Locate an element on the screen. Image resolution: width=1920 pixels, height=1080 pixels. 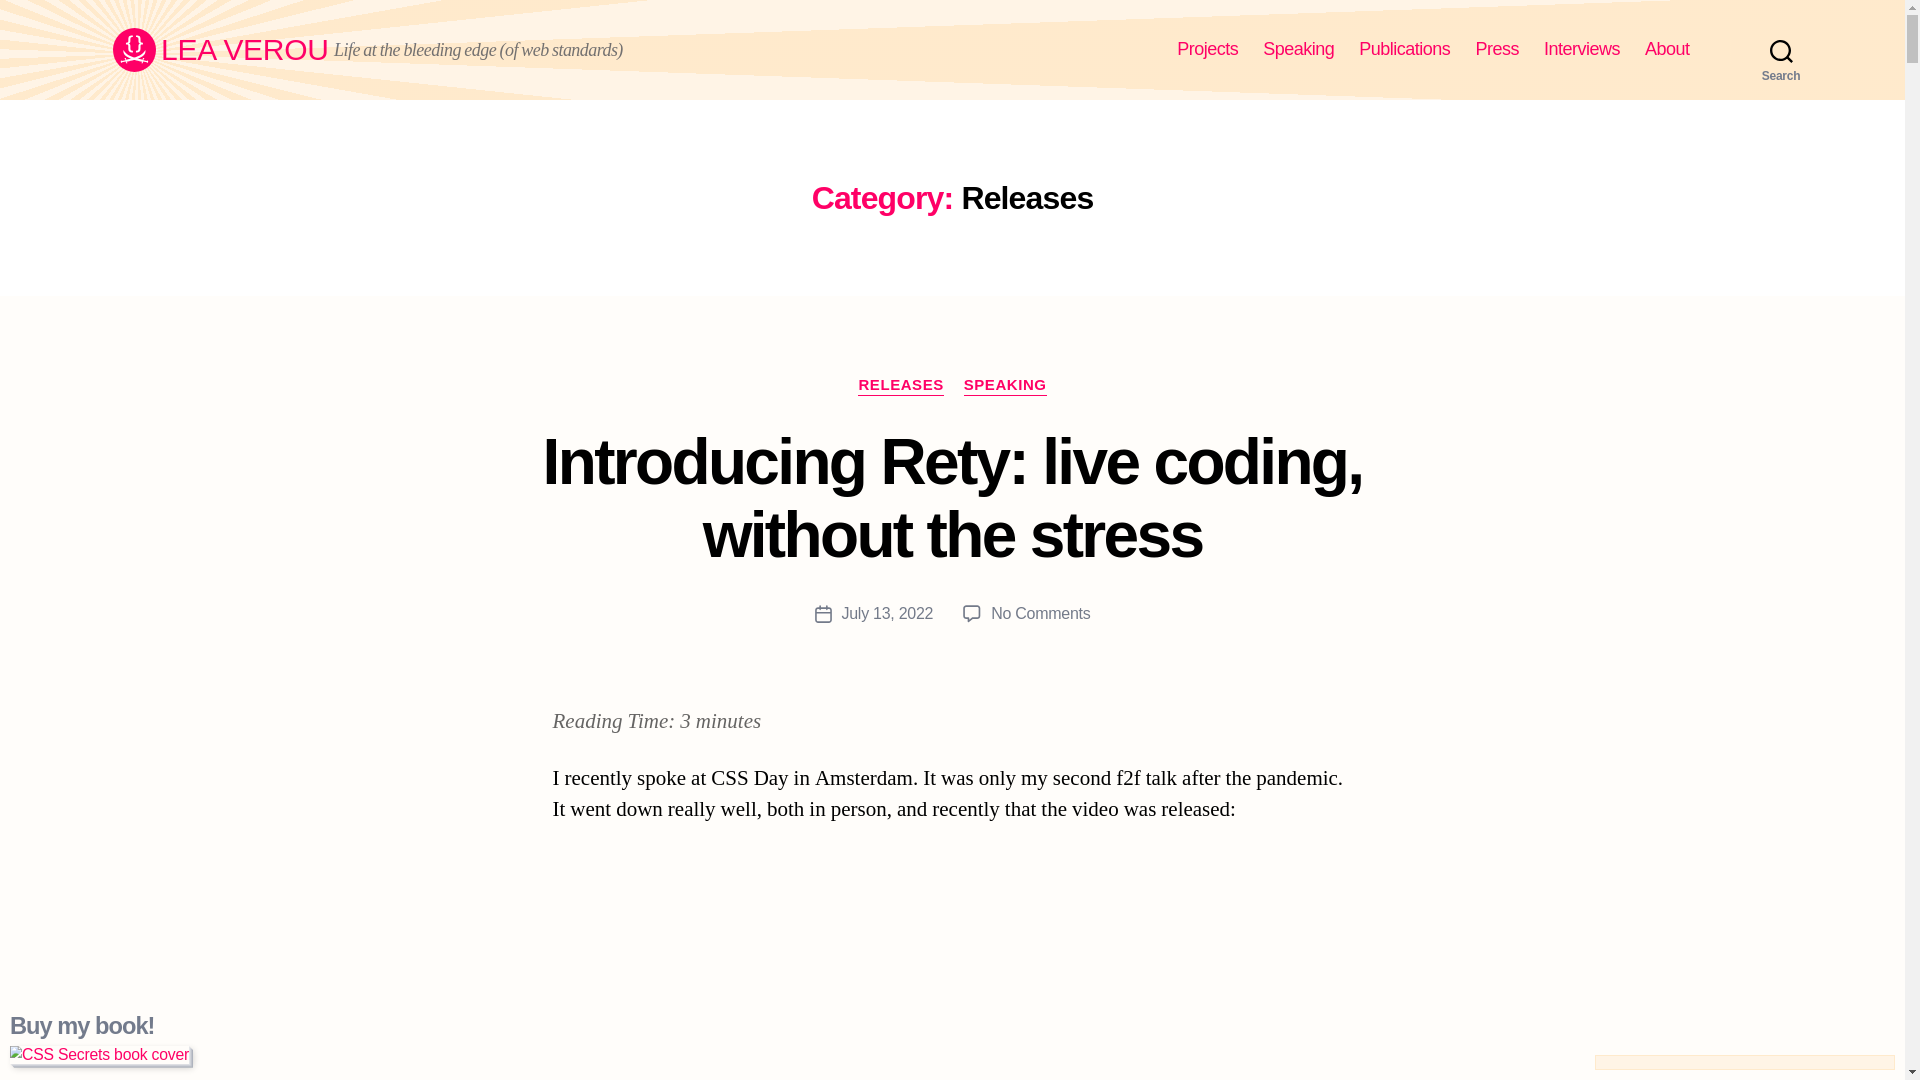
Press is located at coordinates (1496, 49).